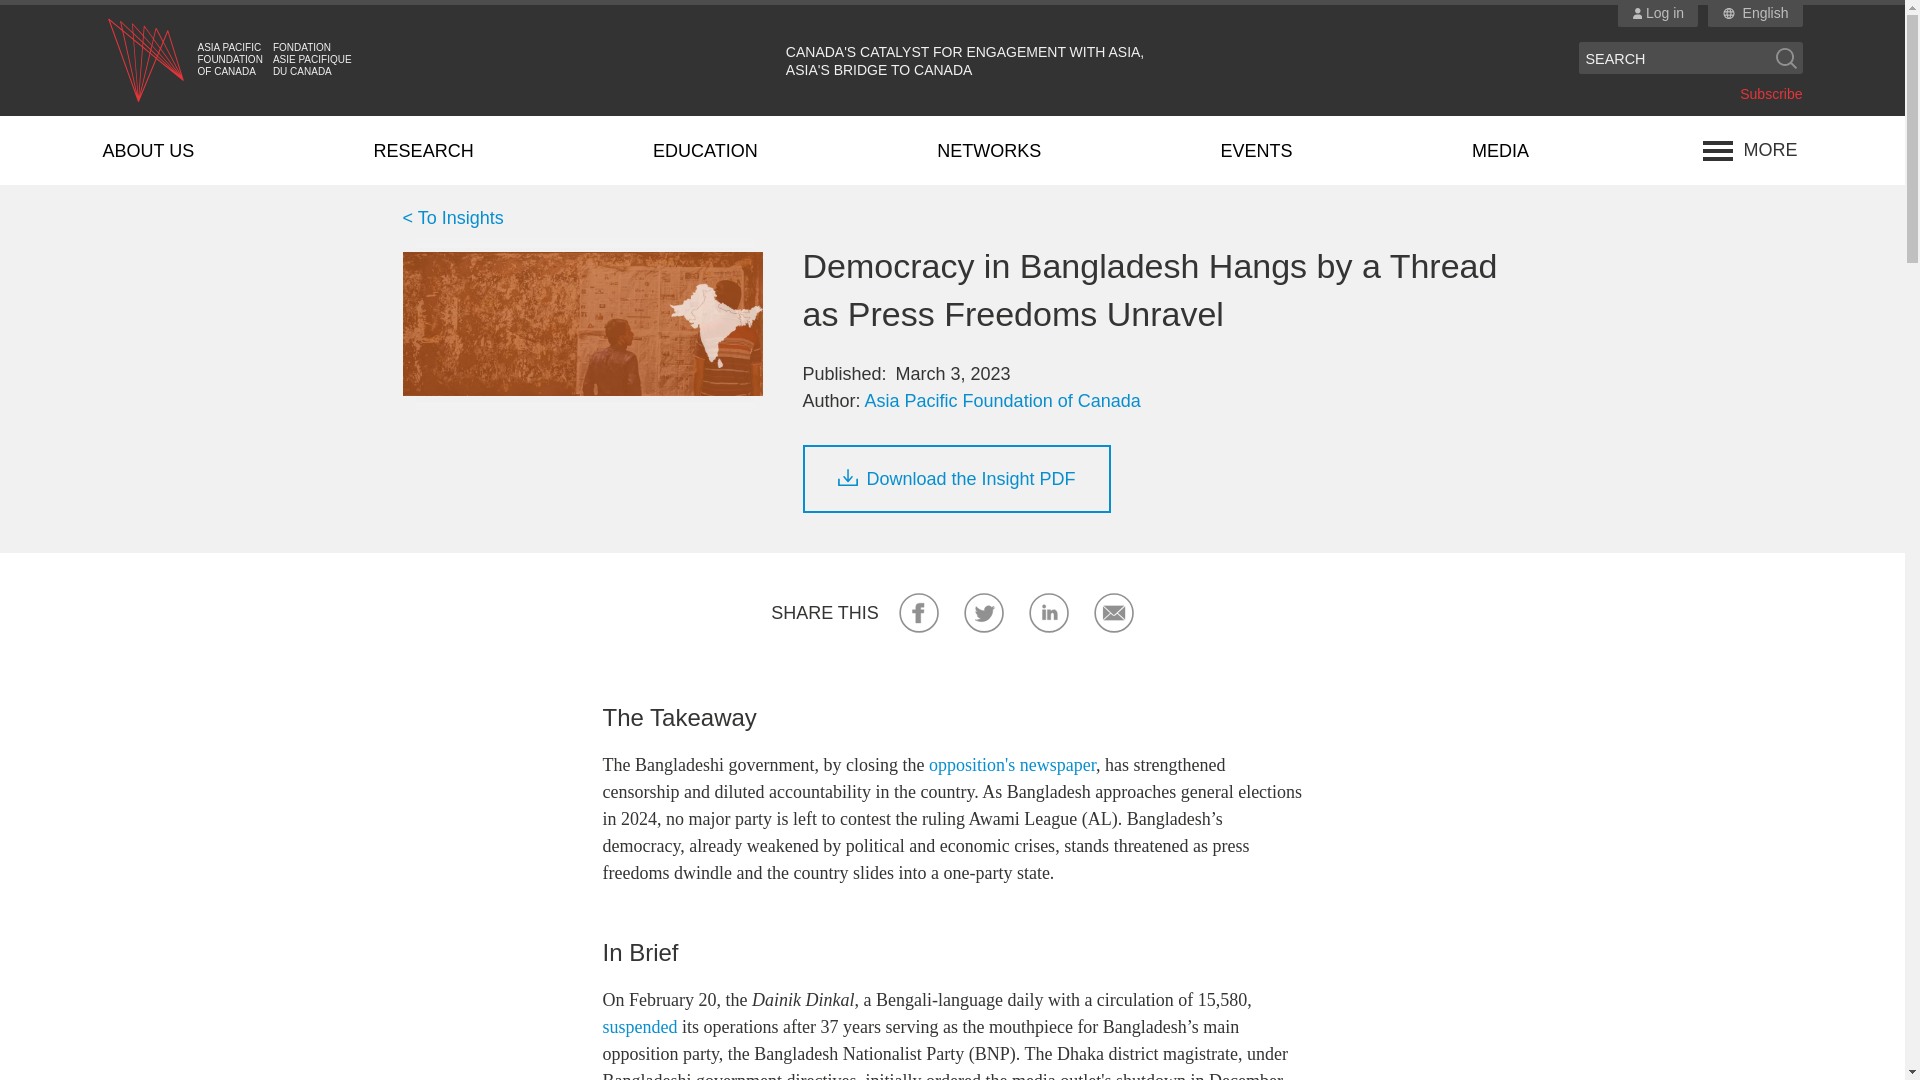 The width and height of the screenshot is (1920, 1080). I want to click on Share by Email, so click(1114, 612).